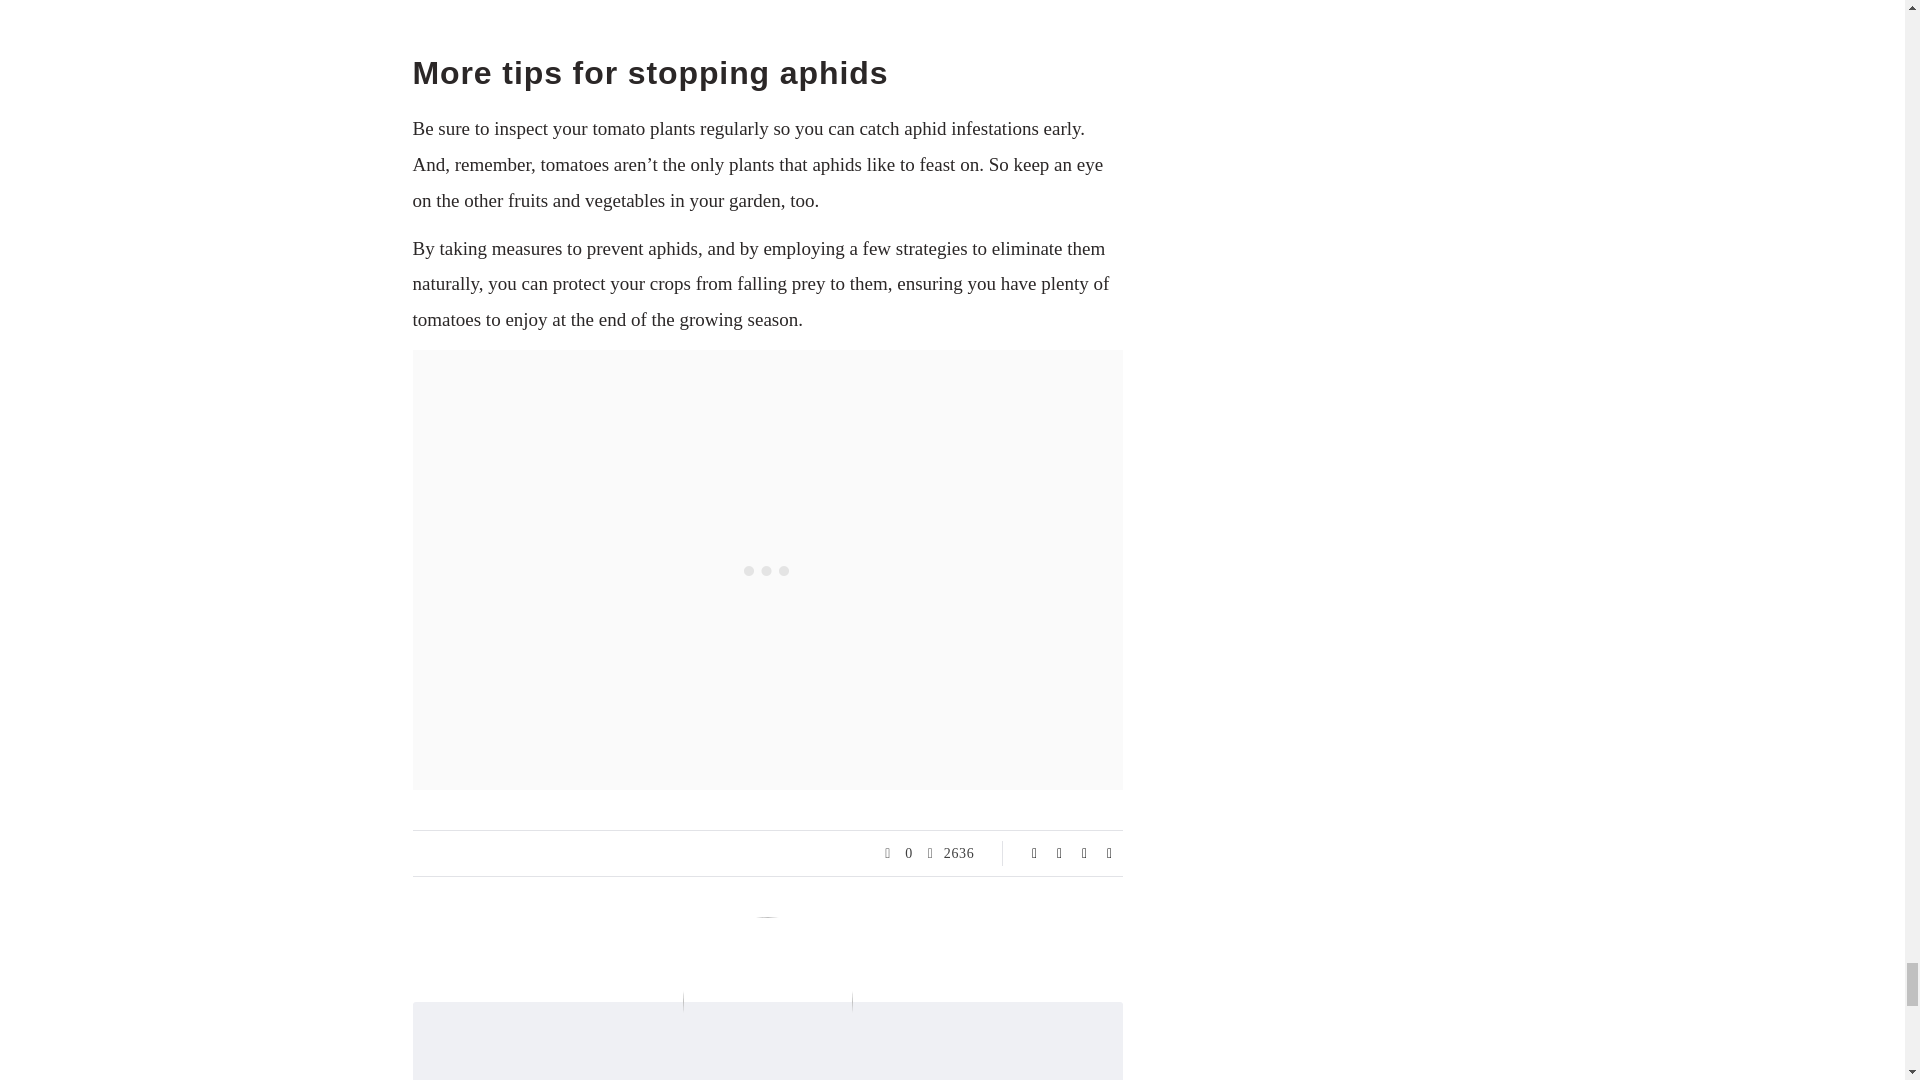  What do you see at coordinates (1110, 854) in the screenshot?
I see `Pin this` at bounding box center [1110, 854].